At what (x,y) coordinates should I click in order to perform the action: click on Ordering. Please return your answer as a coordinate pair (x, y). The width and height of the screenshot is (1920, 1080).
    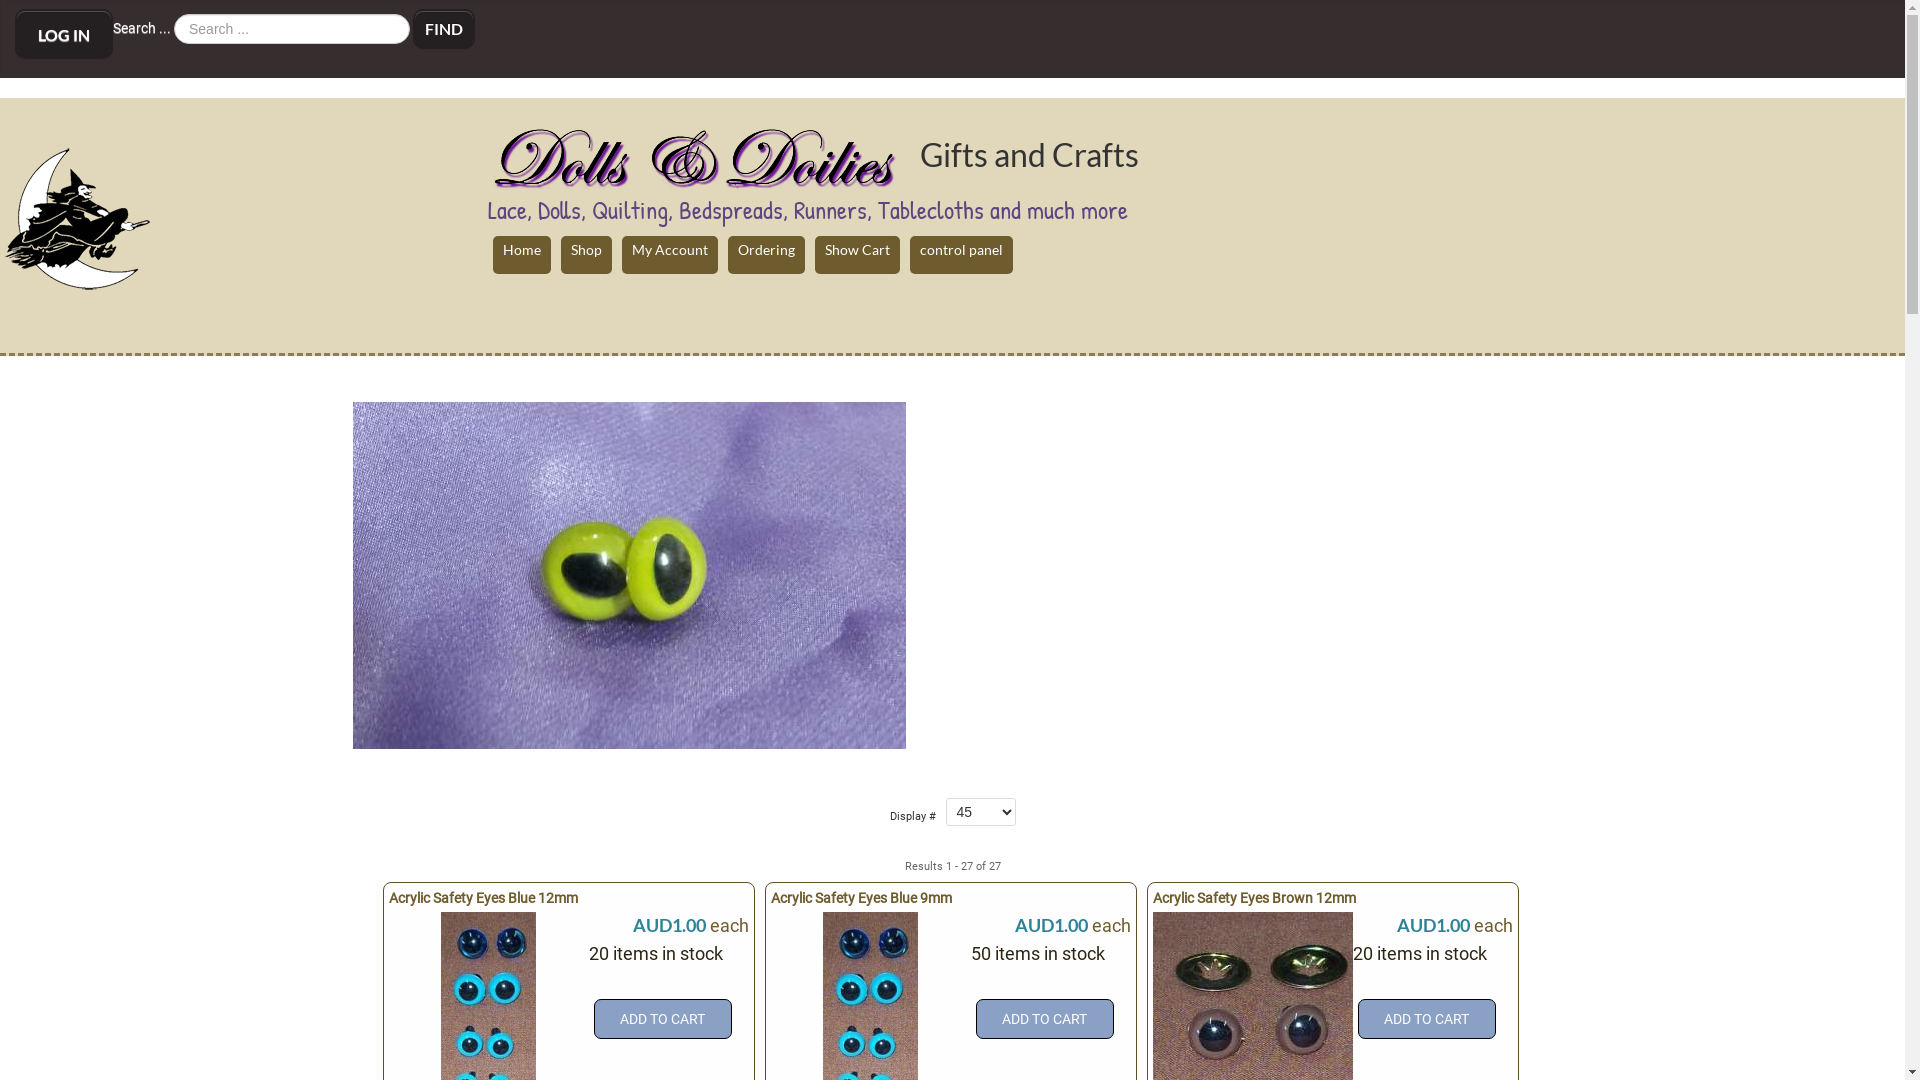
    Looking at the image, I should click on (766, 255).